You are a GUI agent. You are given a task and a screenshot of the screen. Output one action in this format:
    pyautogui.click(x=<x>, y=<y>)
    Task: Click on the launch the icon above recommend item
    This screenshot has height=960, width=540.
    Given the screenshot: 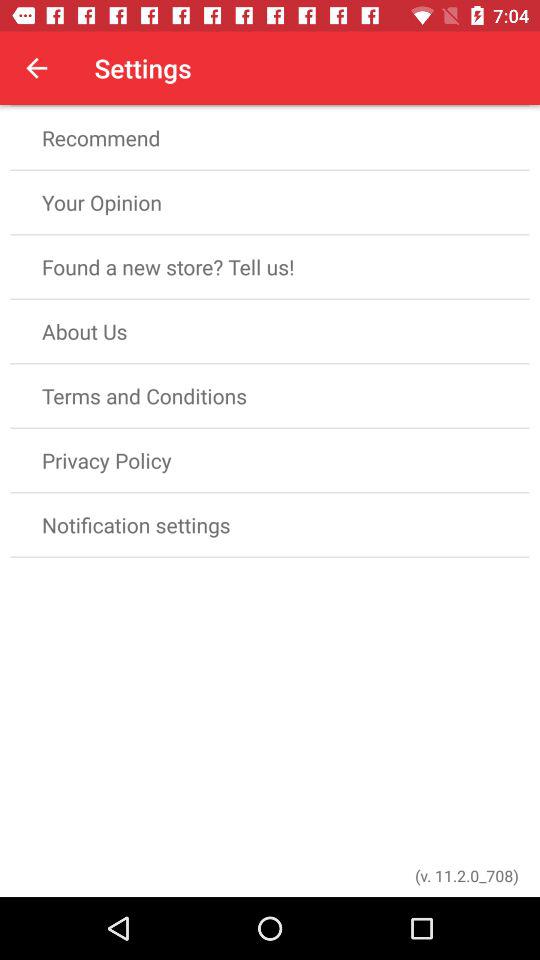 What is the action you would take?
    pyautogui.click(x=36, y=68)
    